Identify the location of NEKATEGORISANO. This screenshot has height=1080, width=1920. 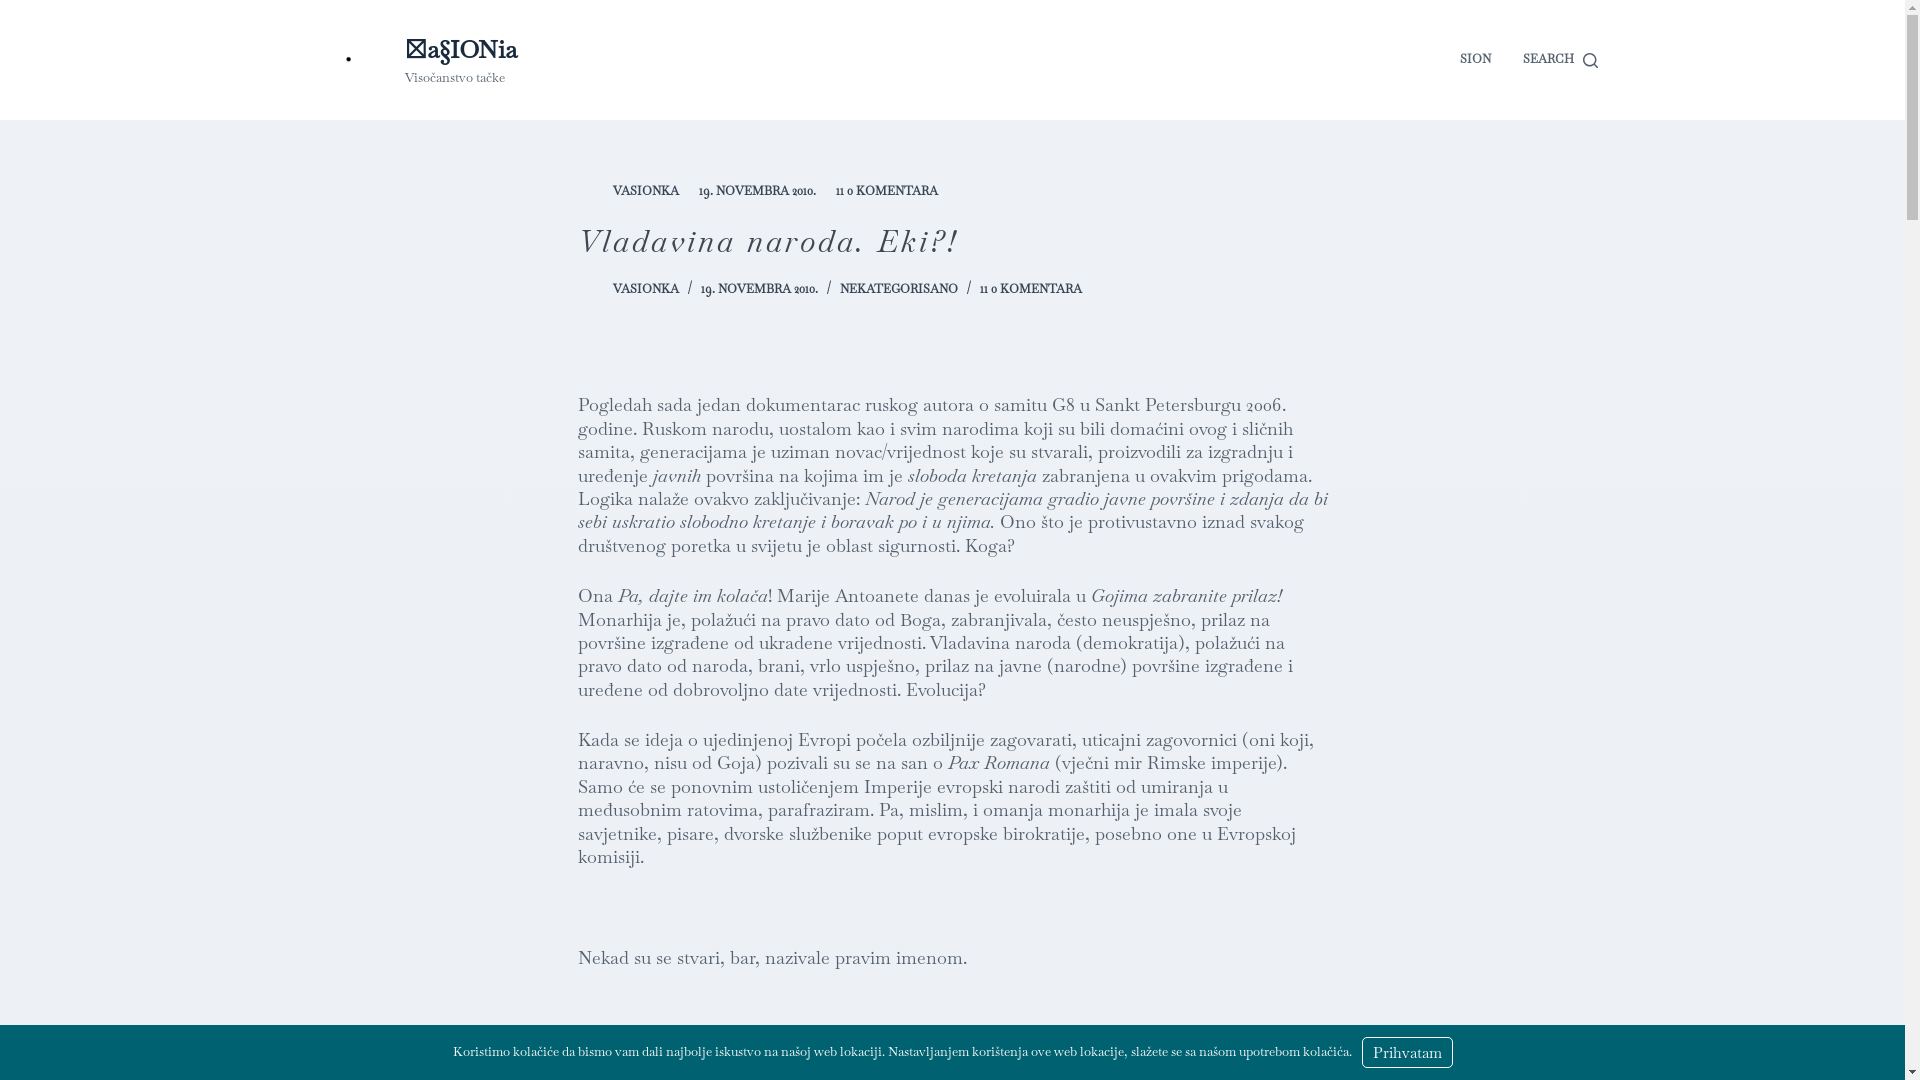
(899, 289).